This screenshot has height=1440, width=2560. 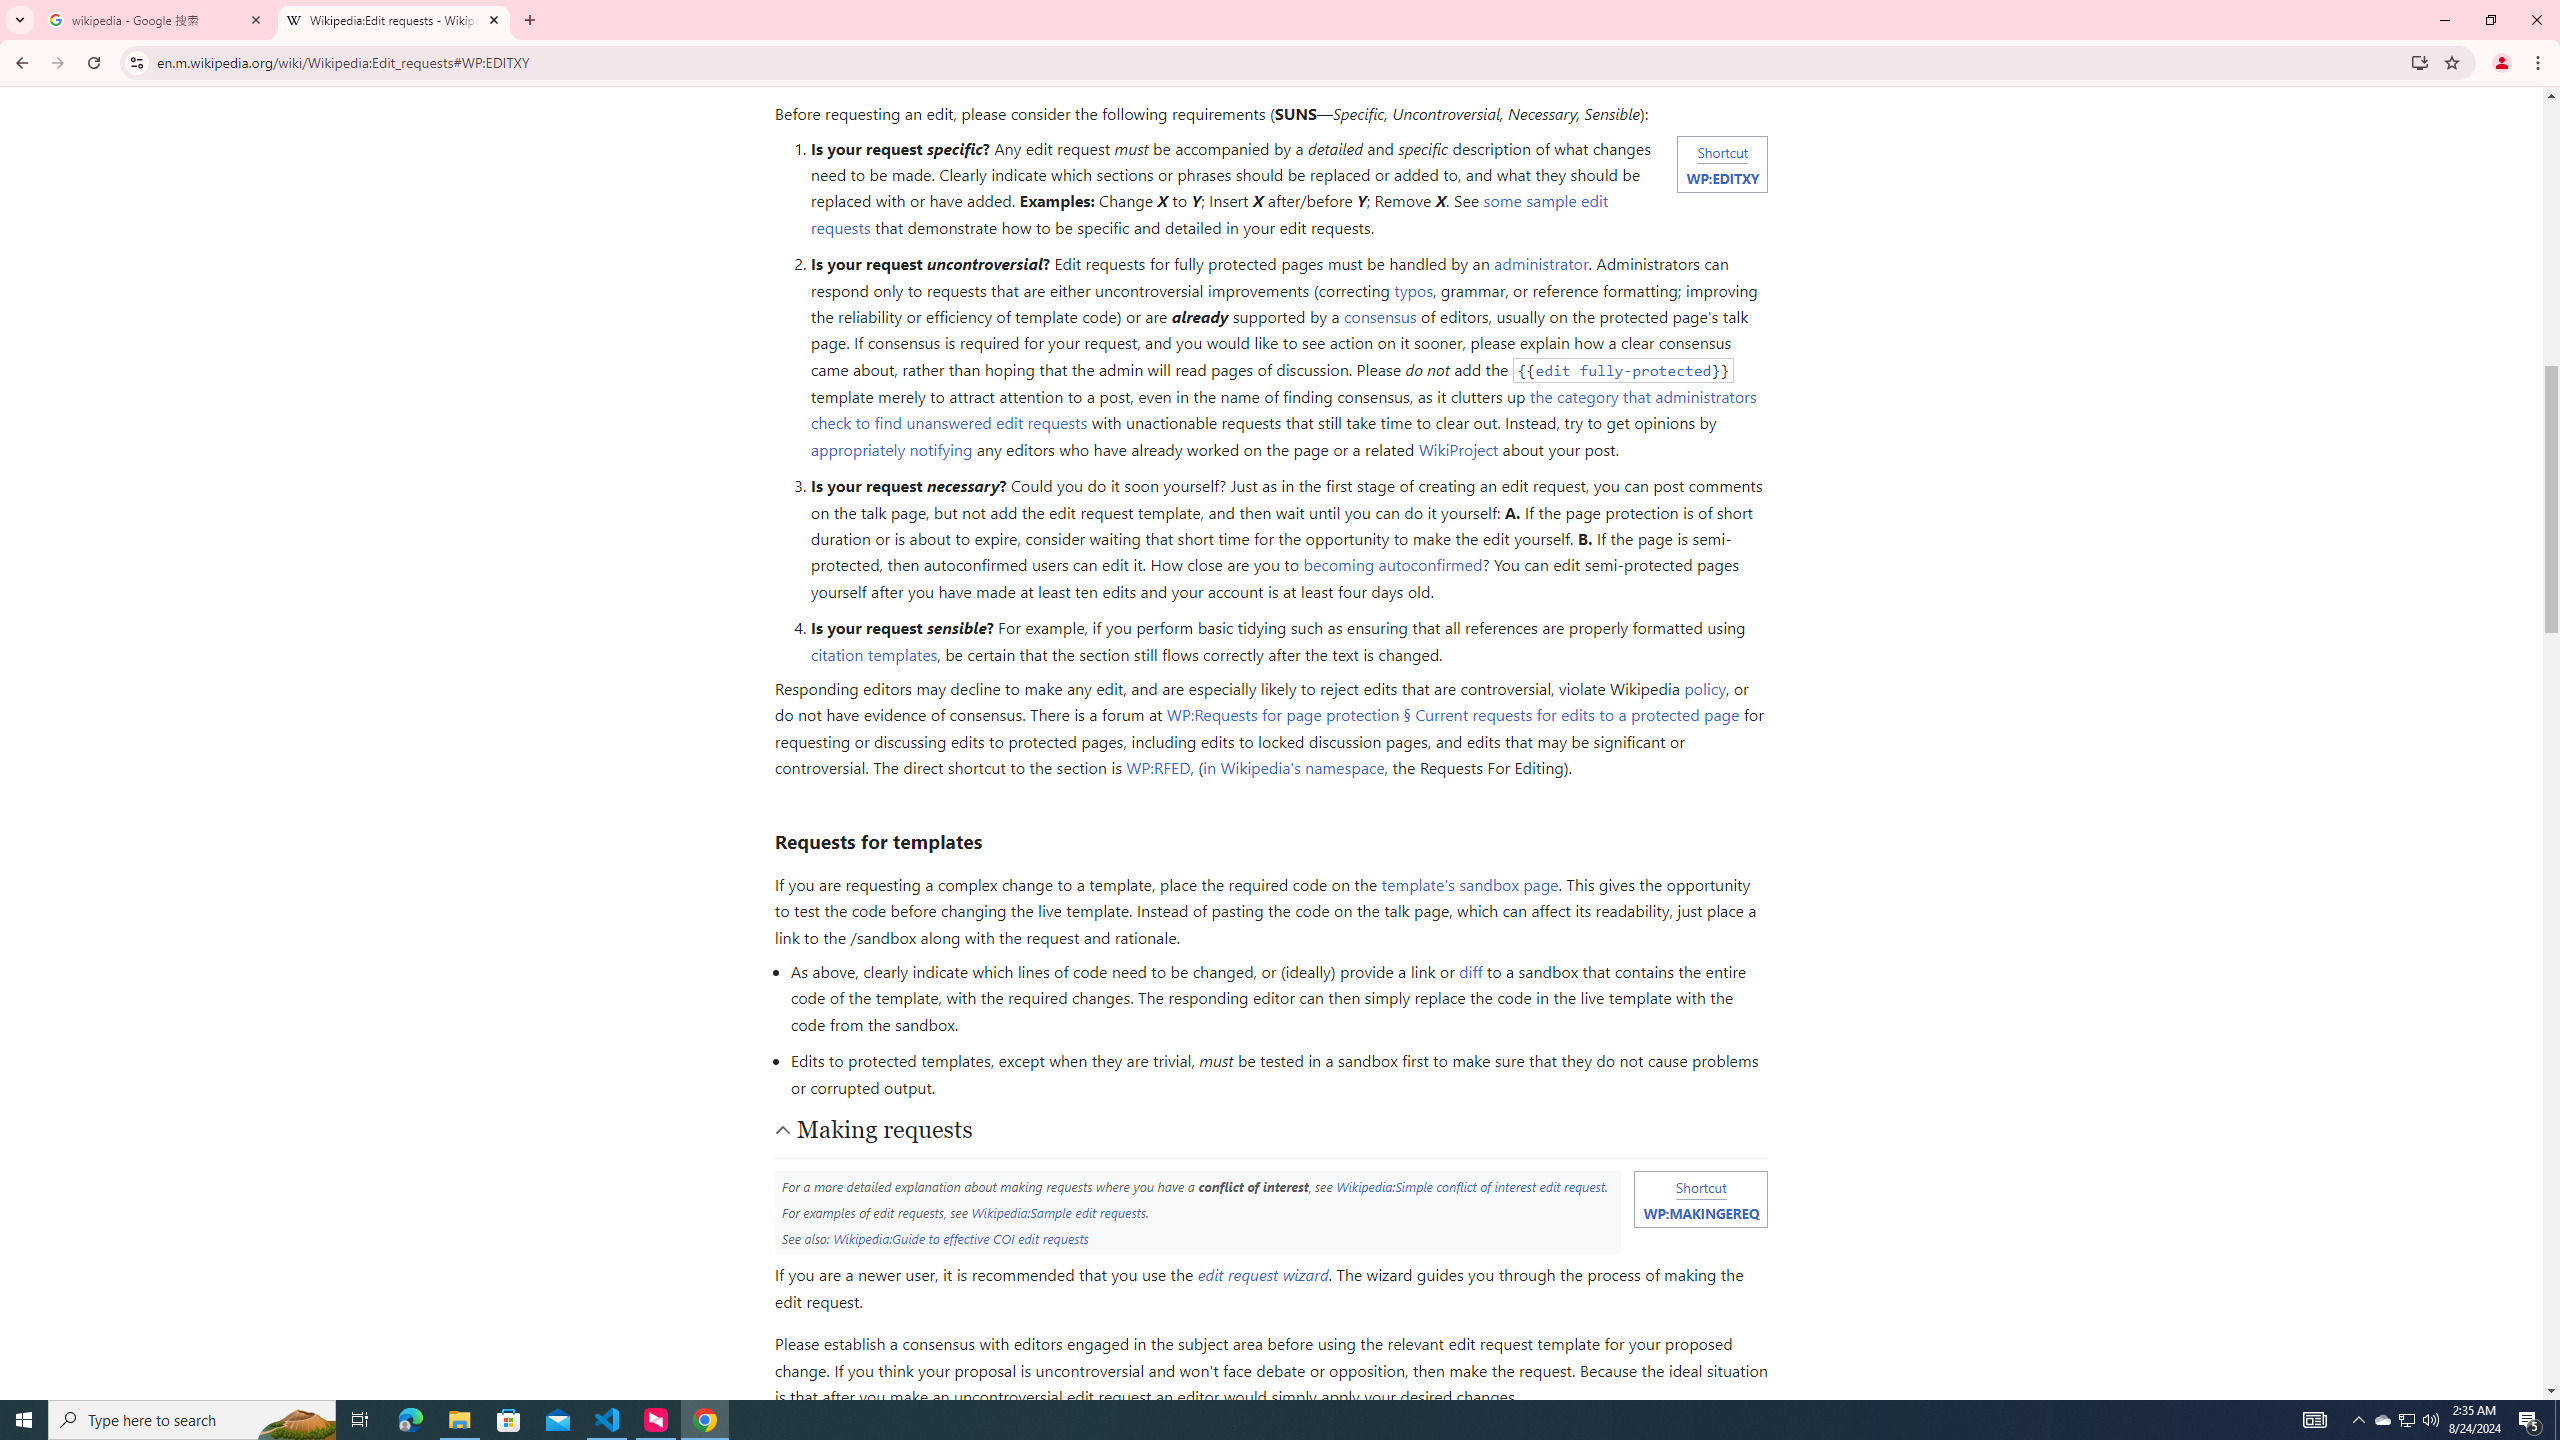 I want to click on administrator, so click(x=1542, y=264).